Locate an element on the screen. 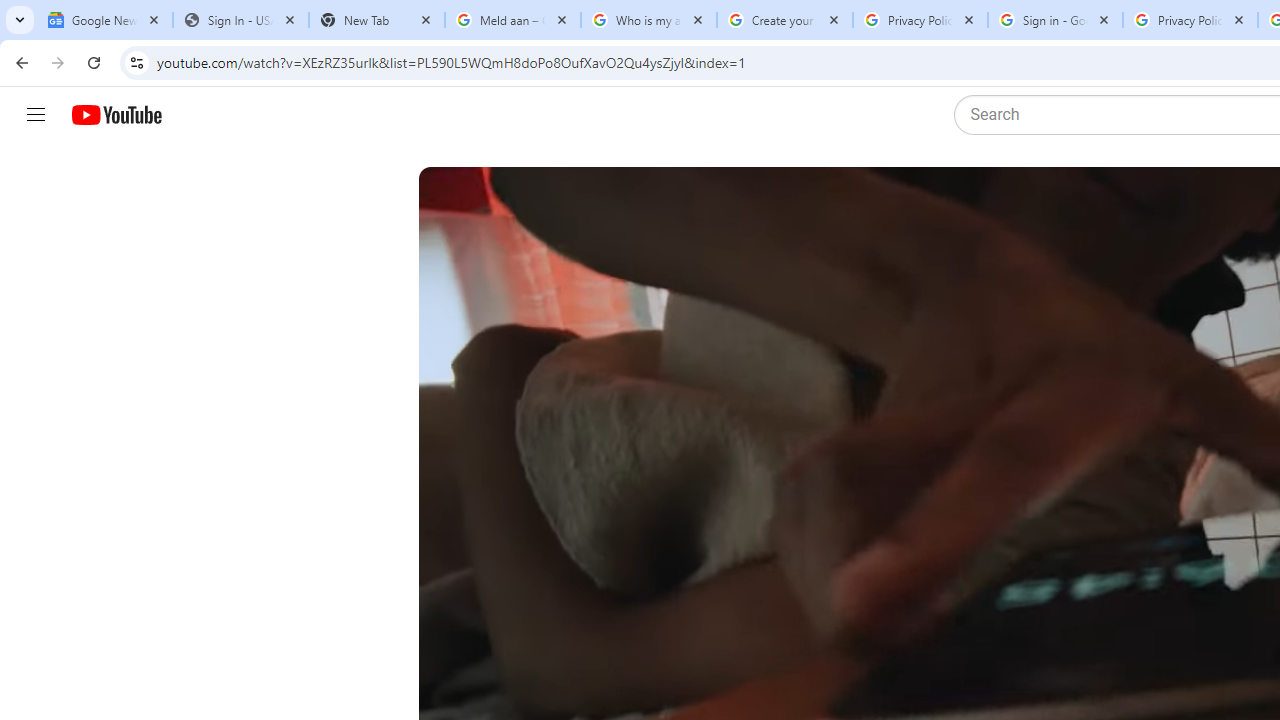  Guide is located at coordinates (36, 115).